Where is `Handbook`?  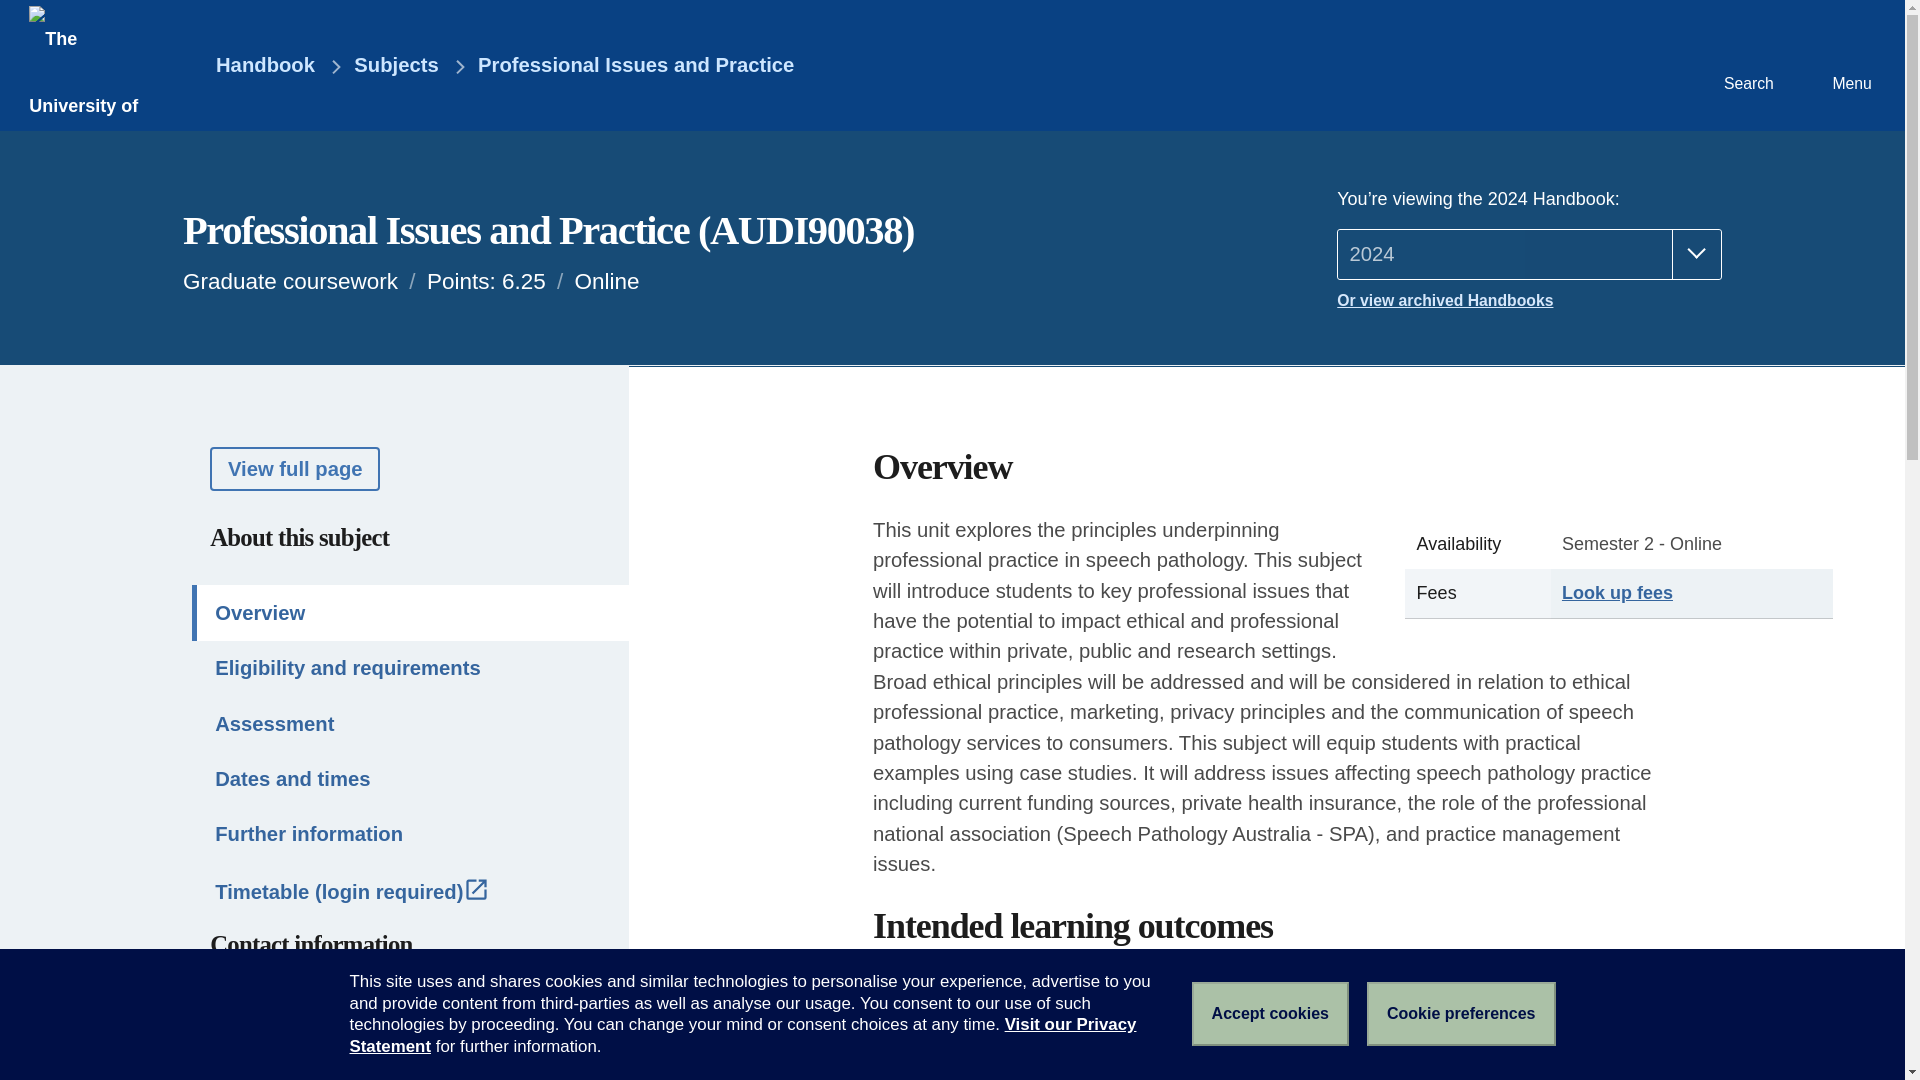 Handbook is located at coordinates (250, 66).